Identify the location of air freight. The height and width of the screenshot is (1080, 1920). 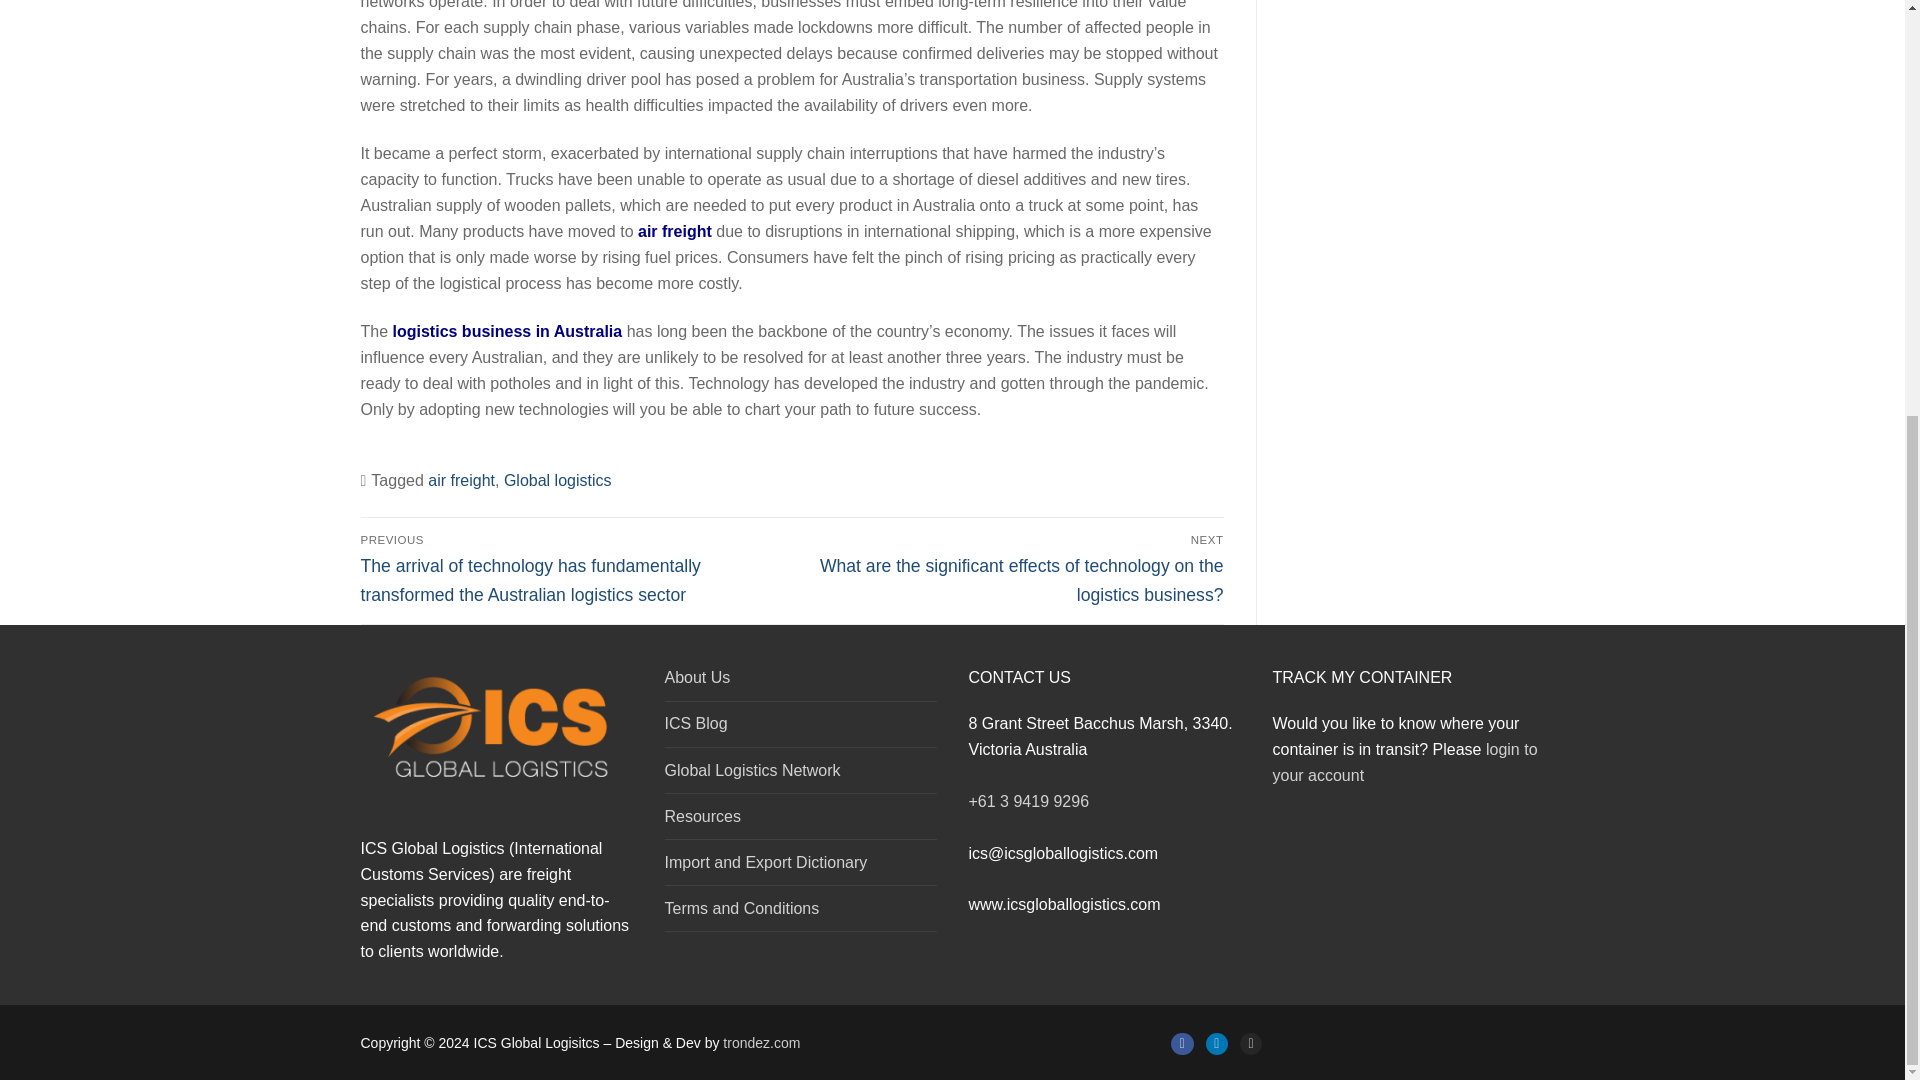
(462, 480).